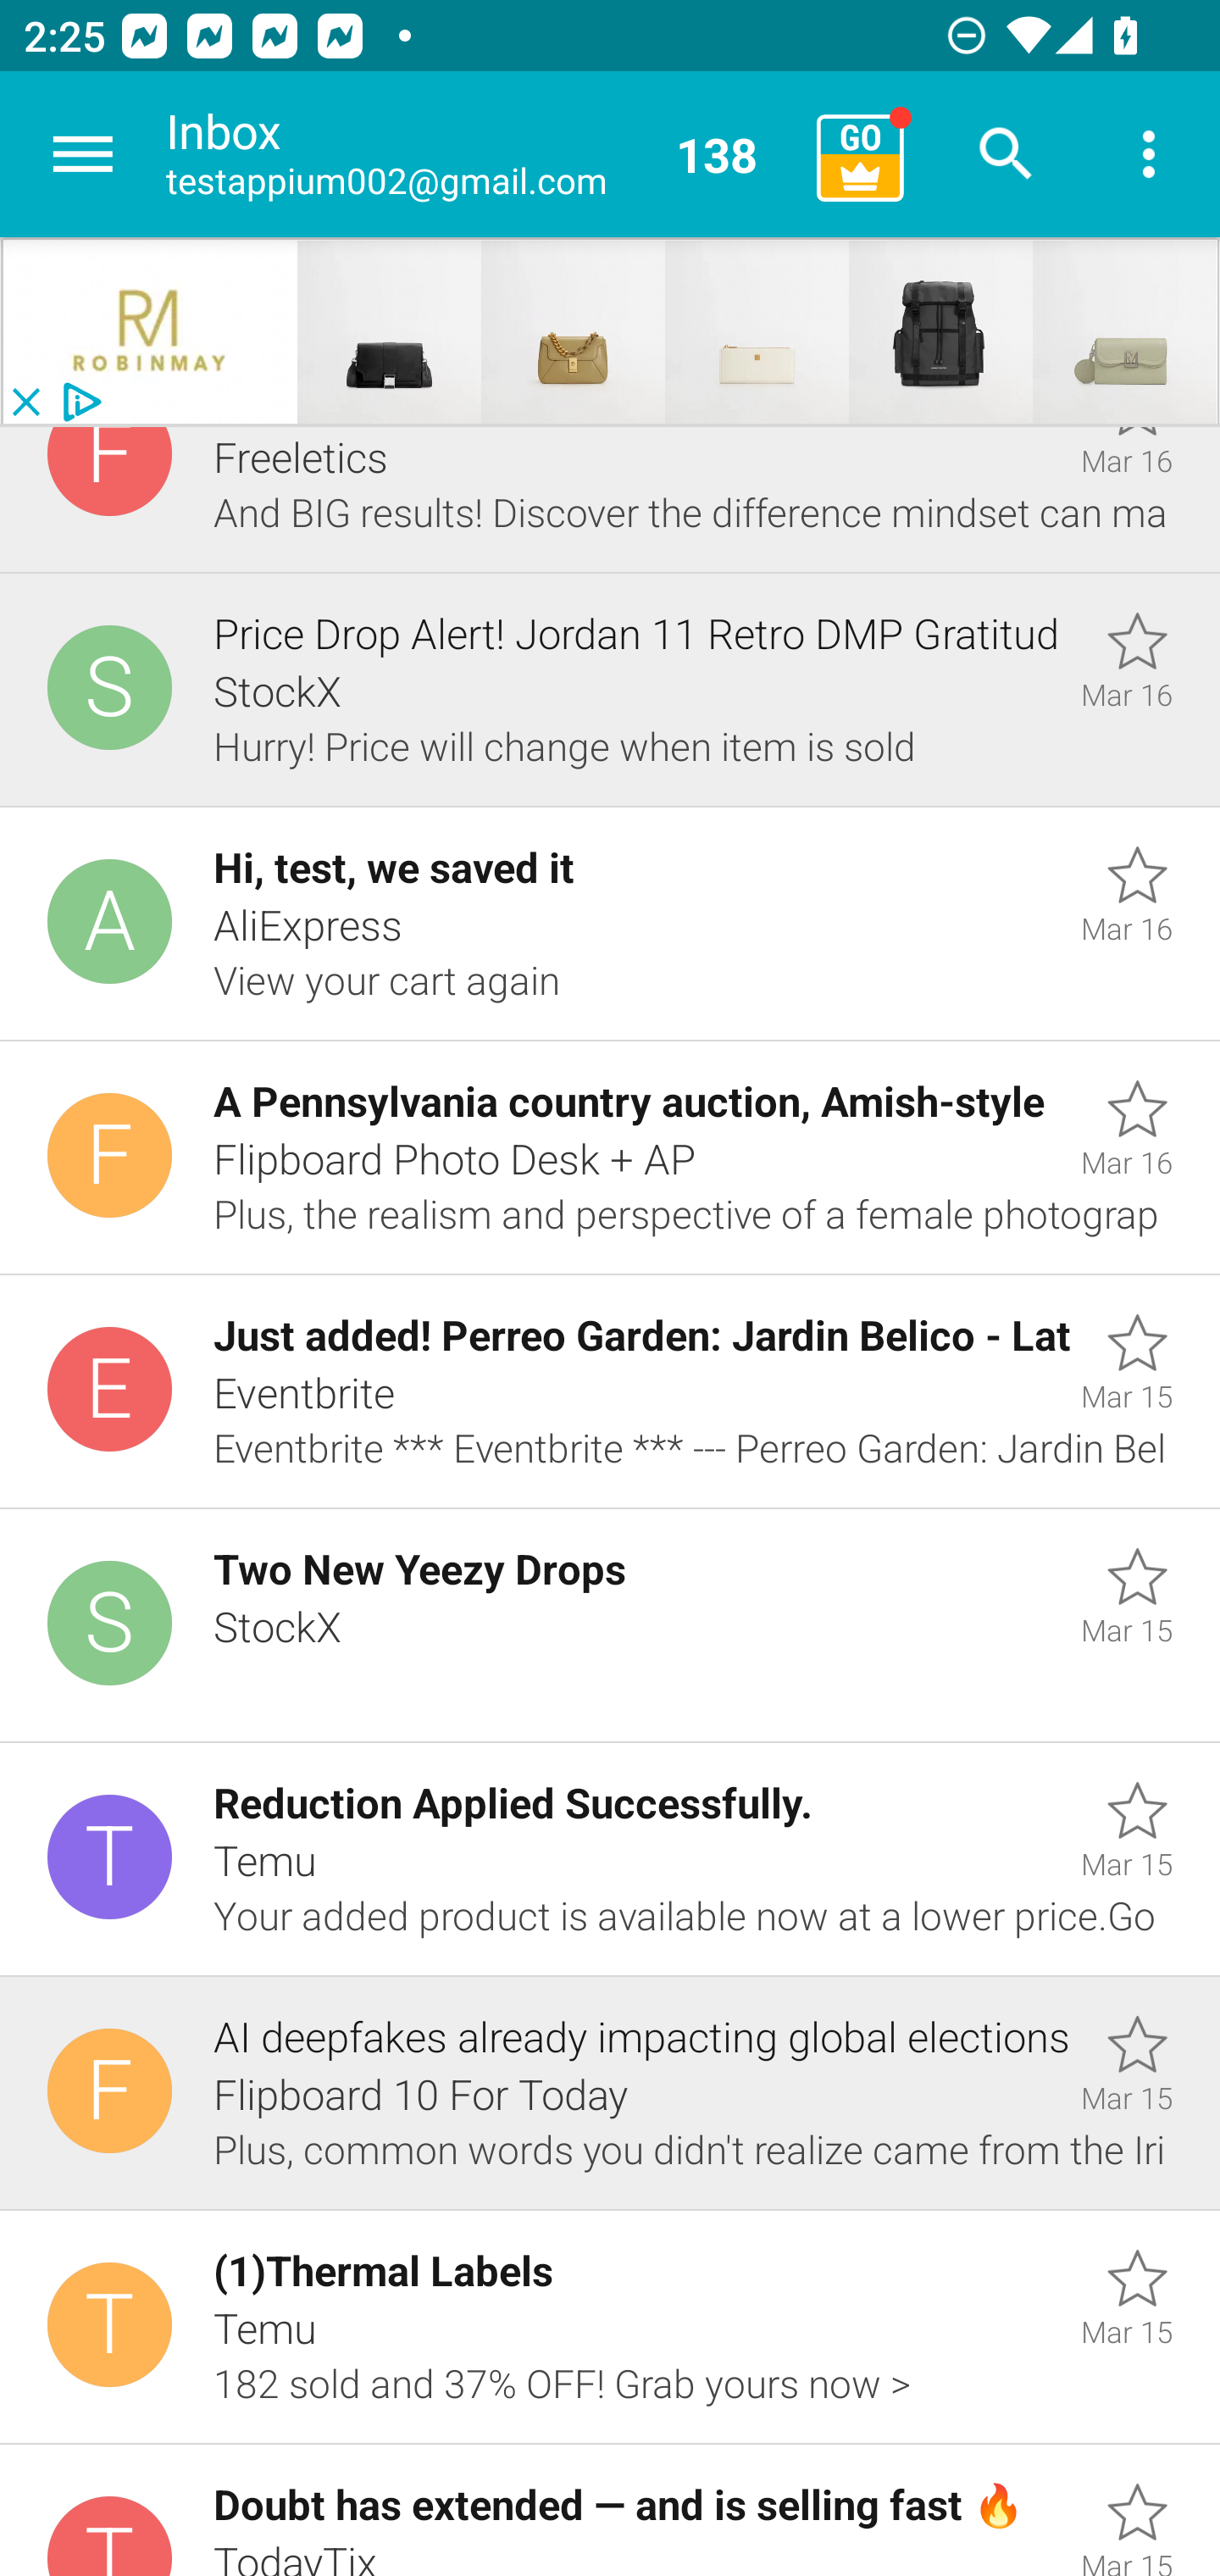 Image resolution: width=1220 pixels, height=2576 pixels. Describe the element at coordinates (610, 1627) in the screenshot. I see `Unread, Two New Yeezy Drops, StockX, Mar 15` at that location.